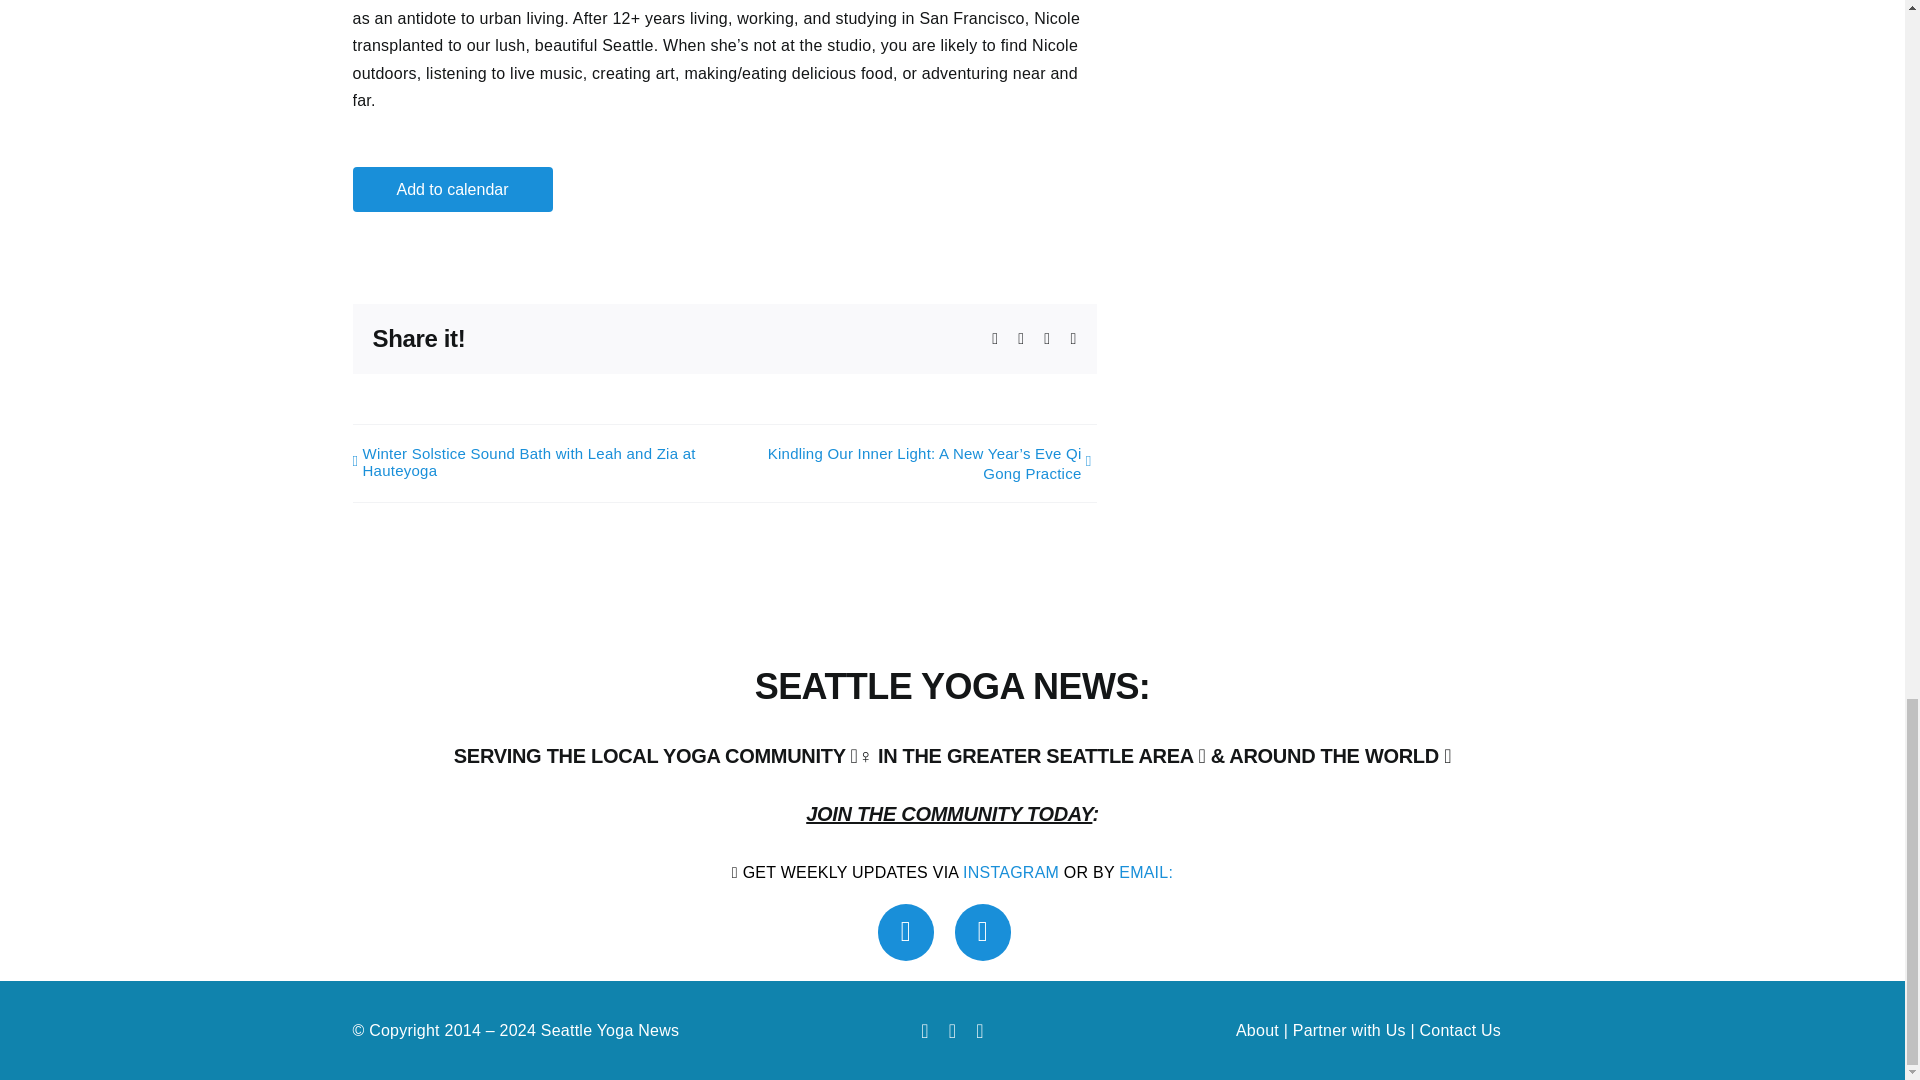 The width and height of the screenshot is (1920, 1080). Describe the element at coordinates (1257, 1030) in the screenshot. I see `About` at that location.